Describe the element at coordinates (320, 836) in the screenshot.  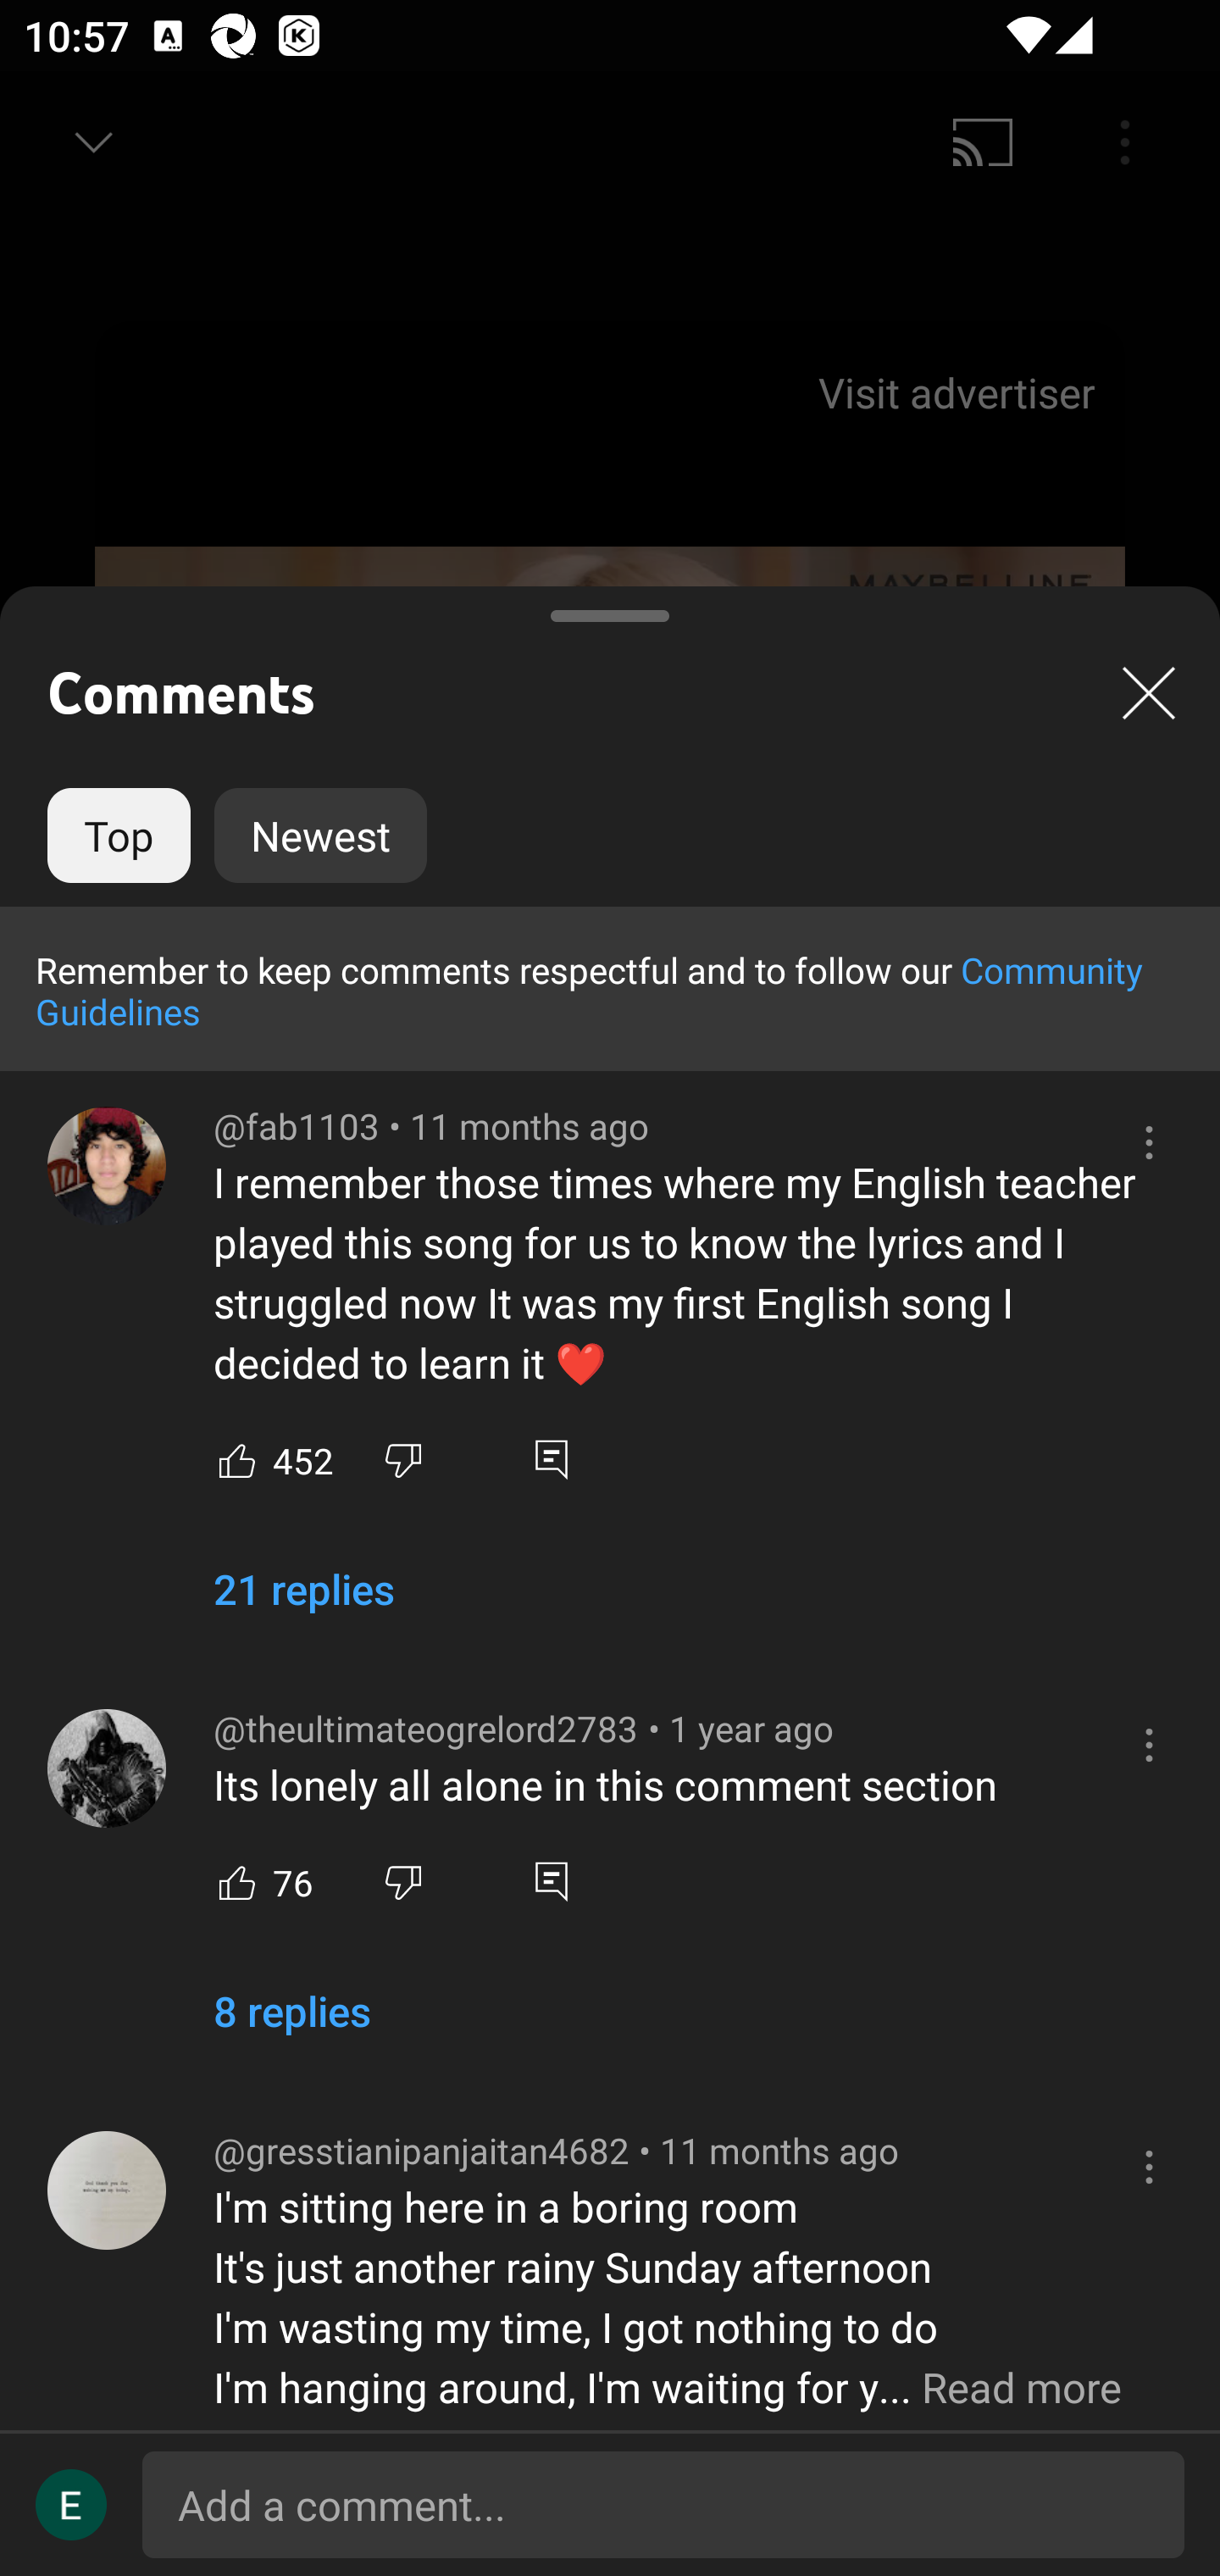
I see `Newest` at that location.